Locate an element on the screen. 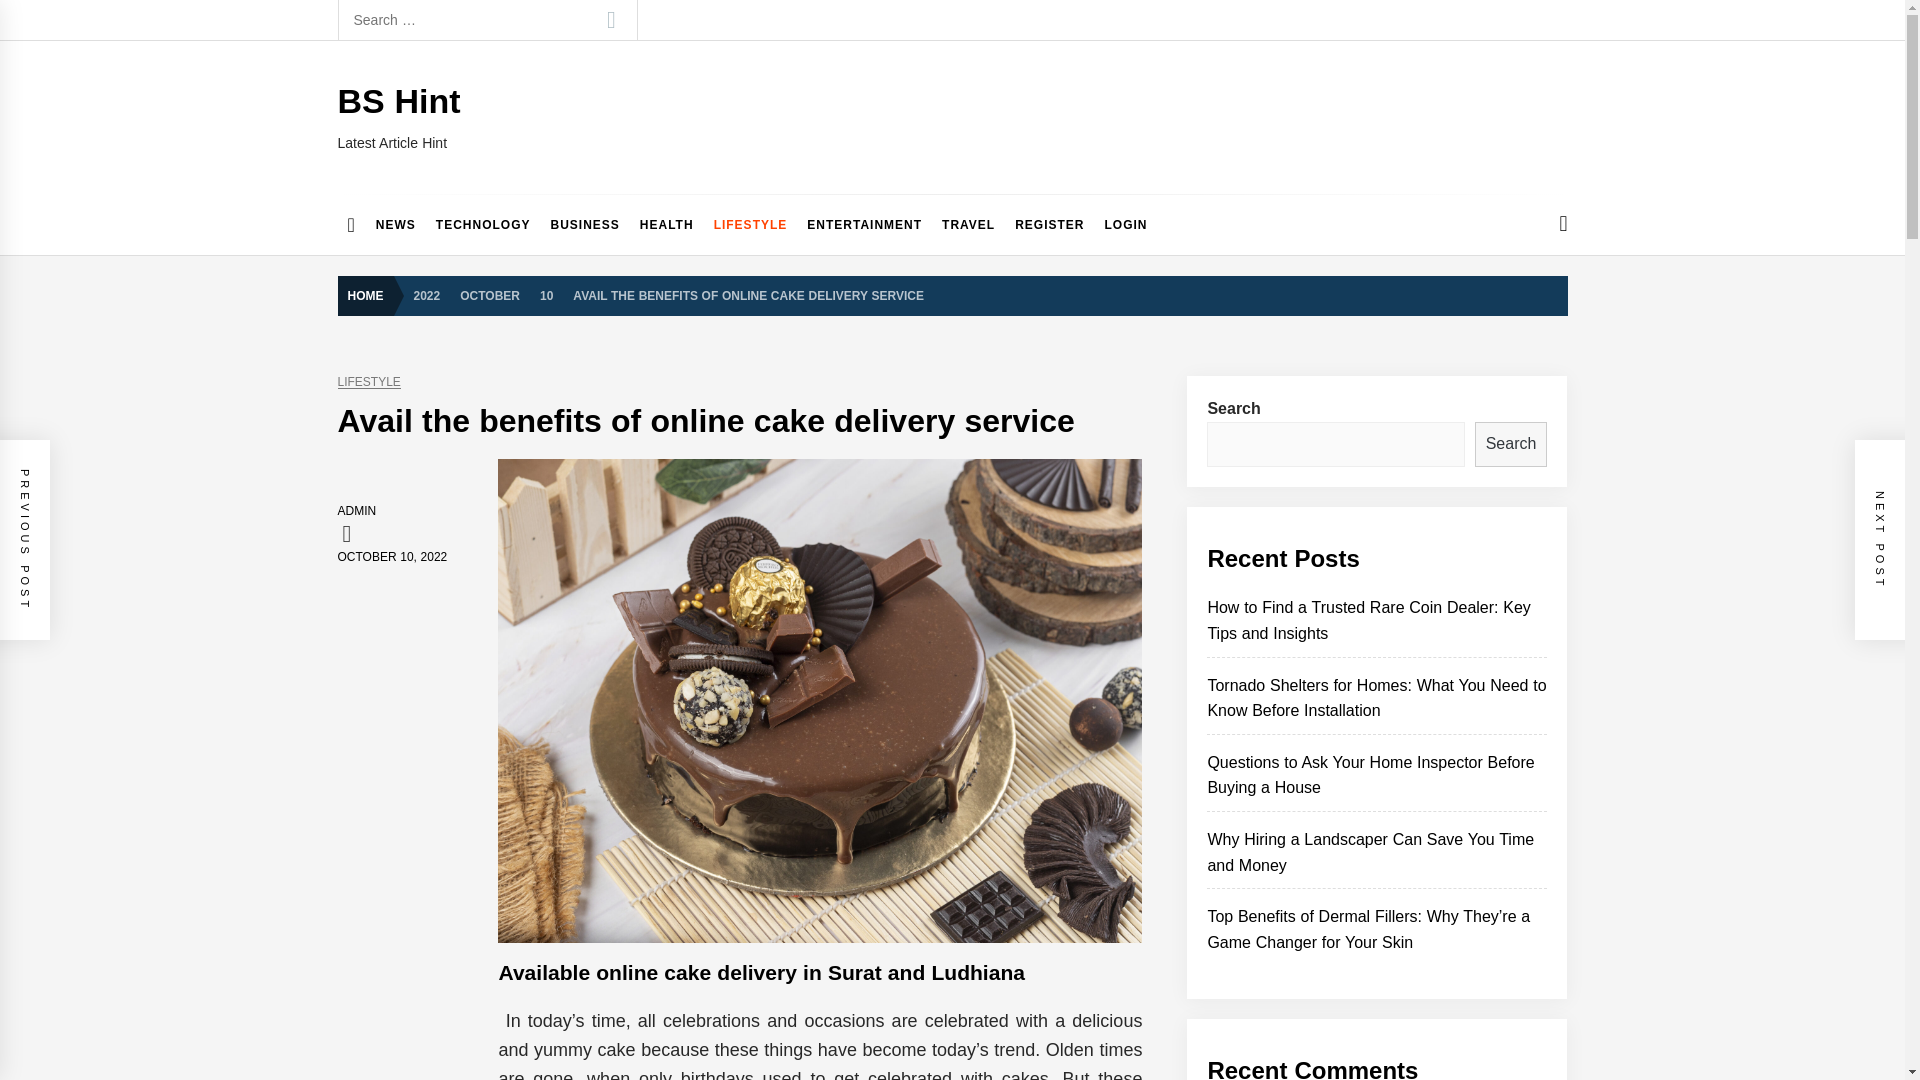  Search is located at coordinates (1510, 444).